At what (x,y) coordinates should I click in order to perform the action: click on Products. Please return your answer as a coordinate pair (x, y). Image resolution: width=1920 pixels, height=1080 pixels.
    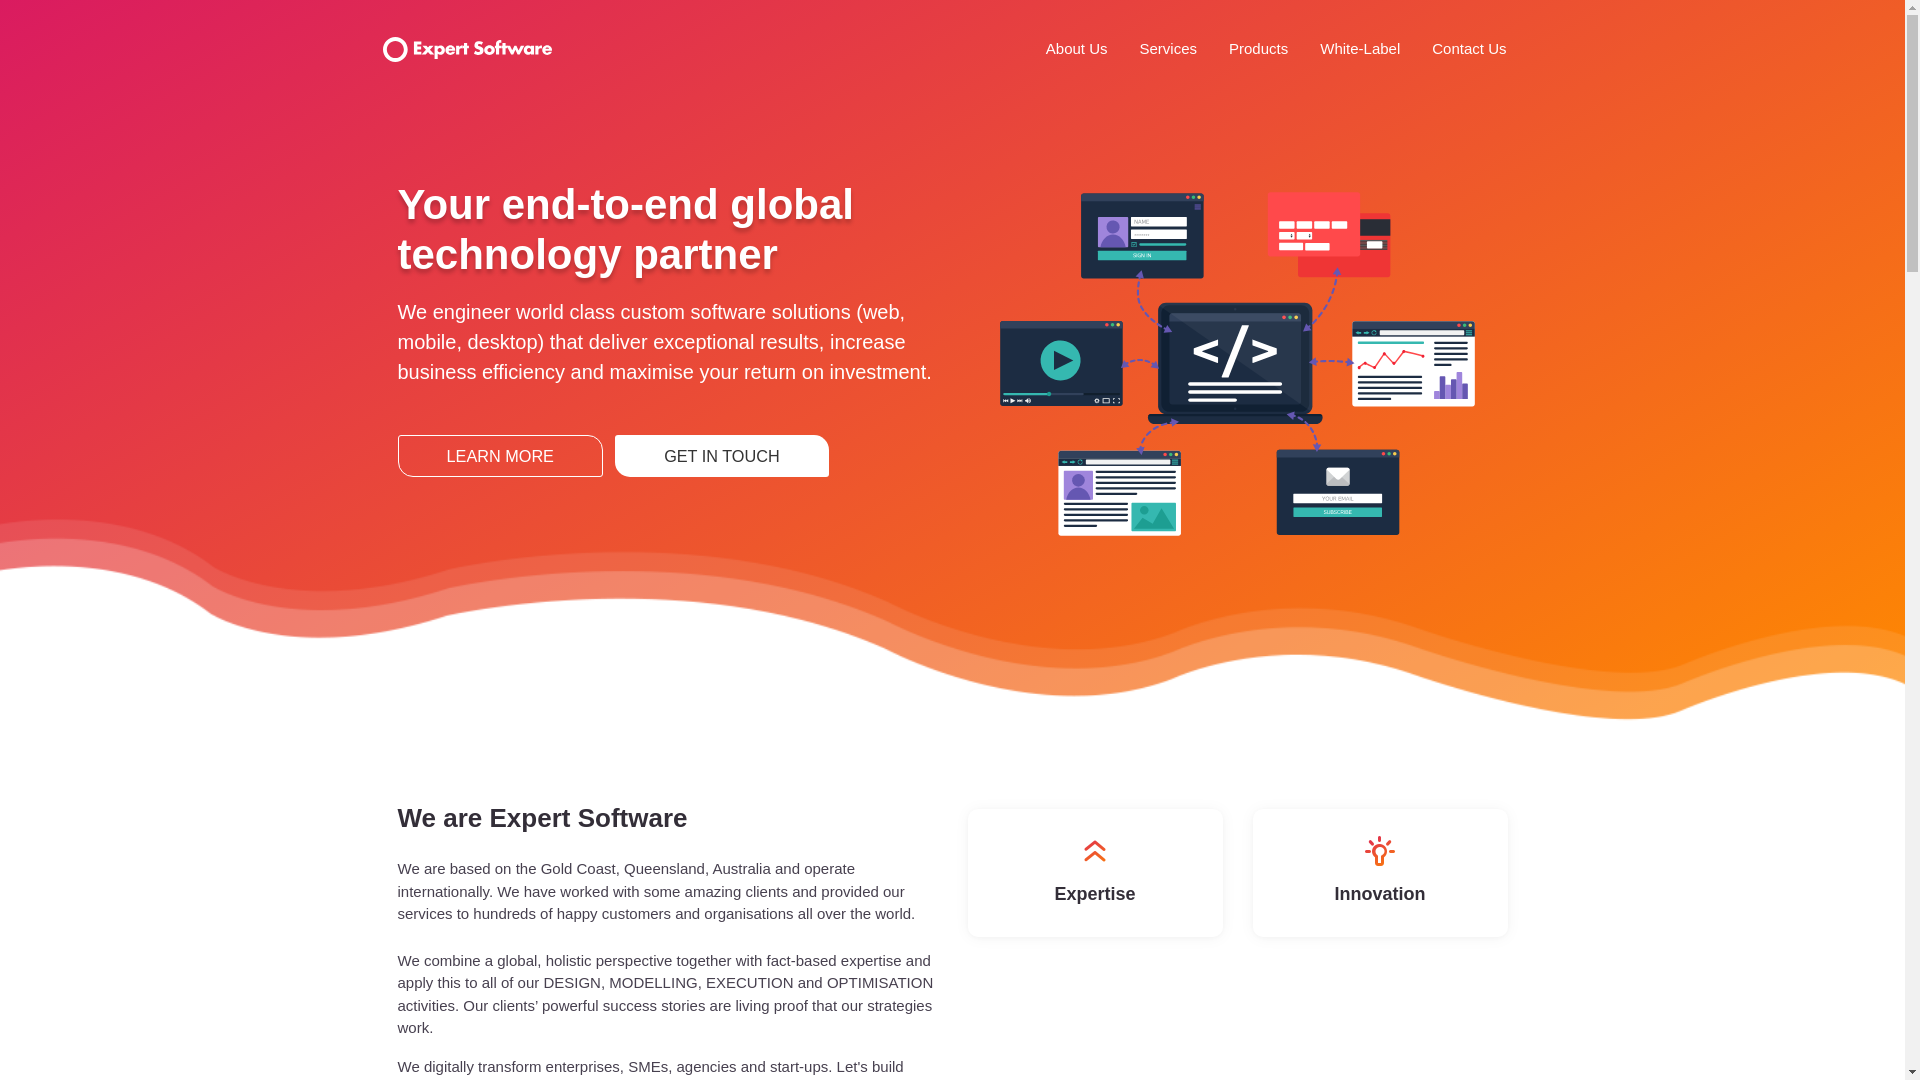
    Looking at the image, I should click on (1258, 50).